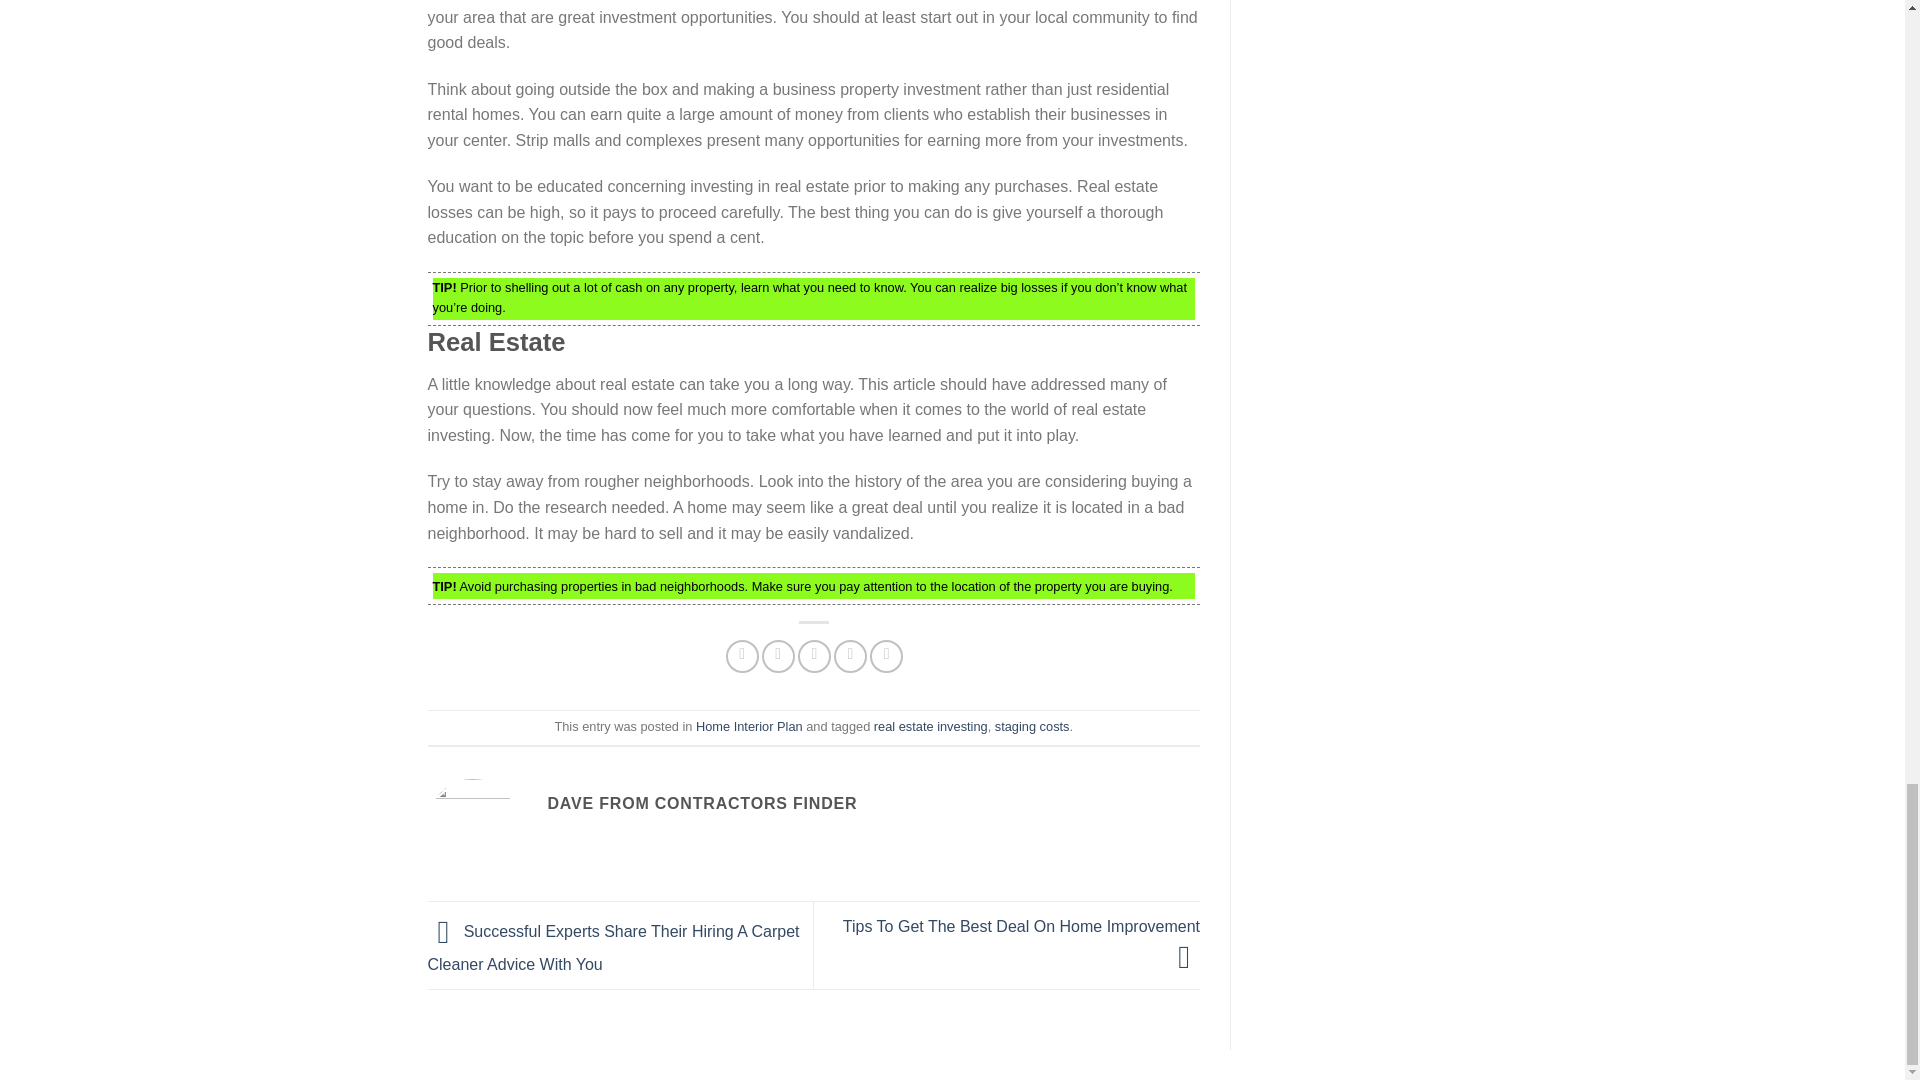 Image resolution: width=1920 pixels, height=1080 pixels. Describe the element at coordinates (814, 656) in the screenshot. I see `Email to a Friend` at that location.